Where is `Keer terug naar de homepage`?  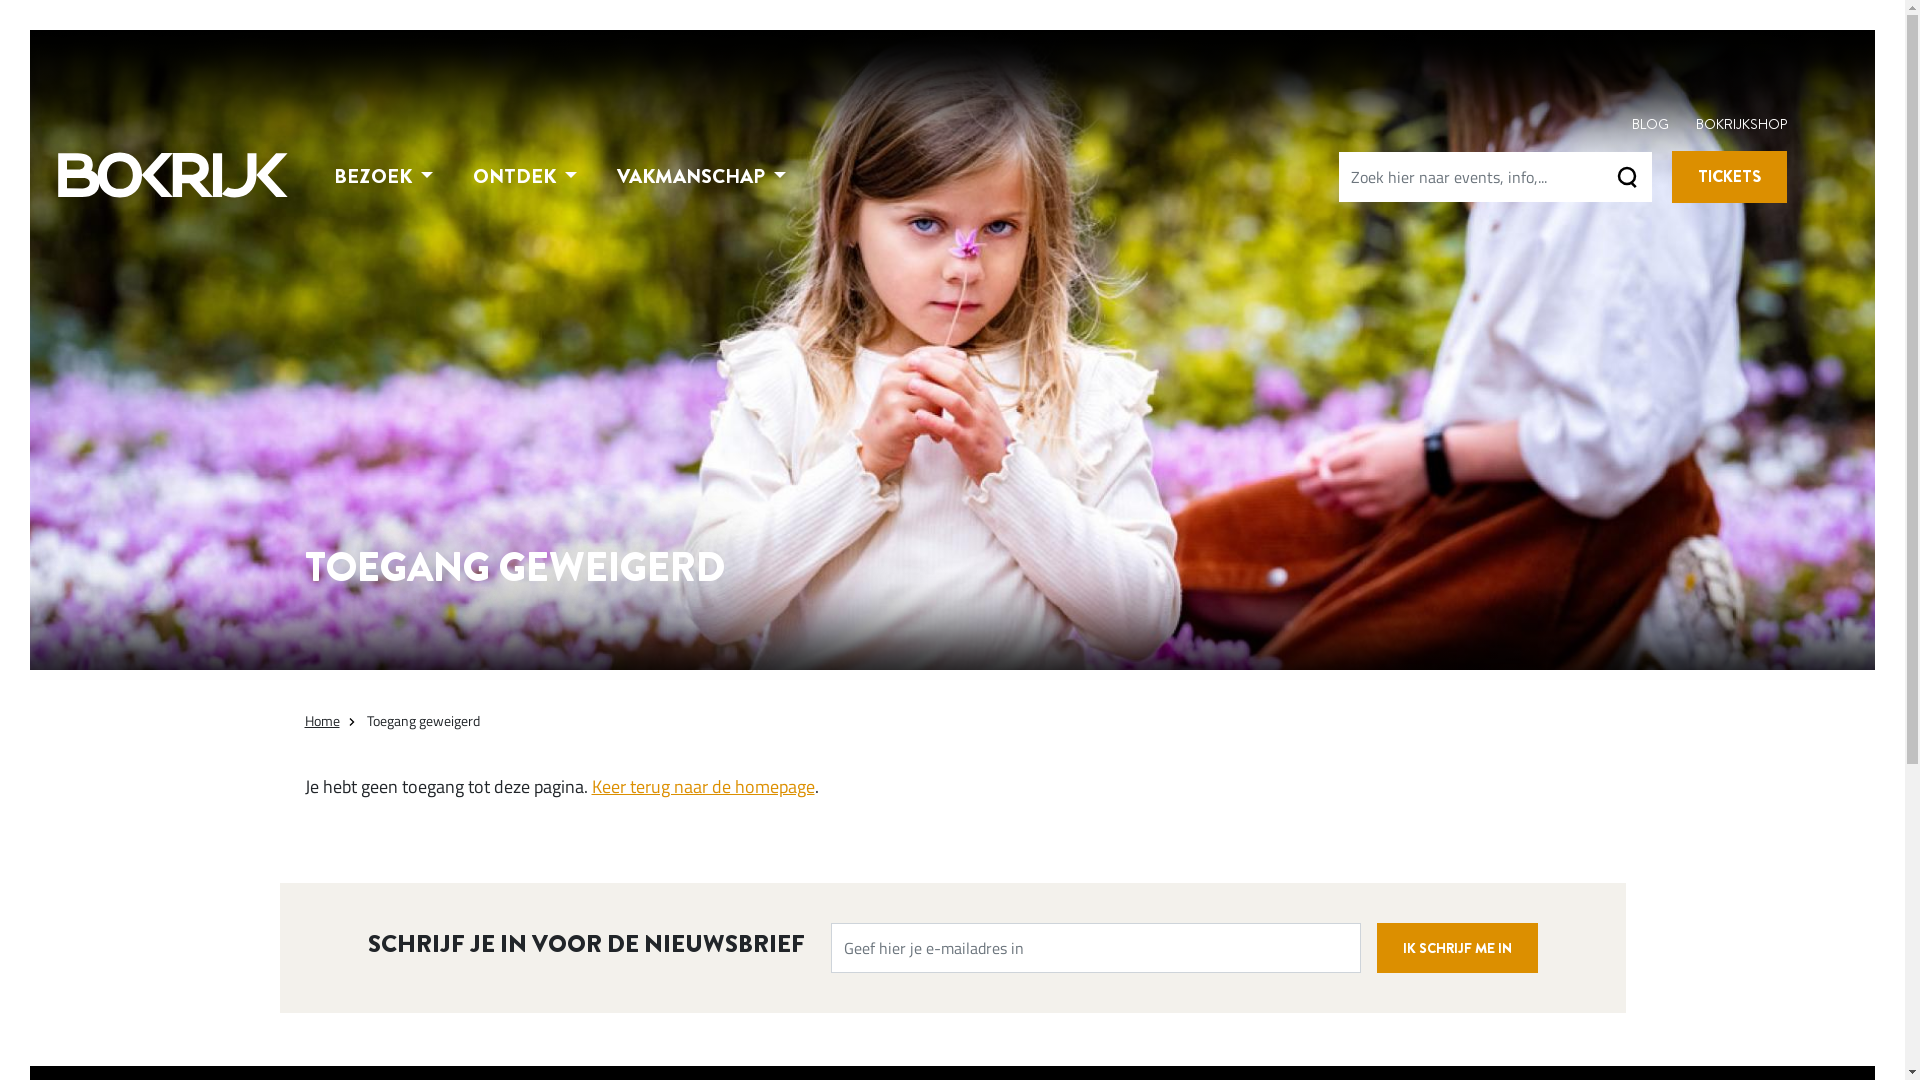 Keer terug naar de homepage is located at coordinates (704, 786).